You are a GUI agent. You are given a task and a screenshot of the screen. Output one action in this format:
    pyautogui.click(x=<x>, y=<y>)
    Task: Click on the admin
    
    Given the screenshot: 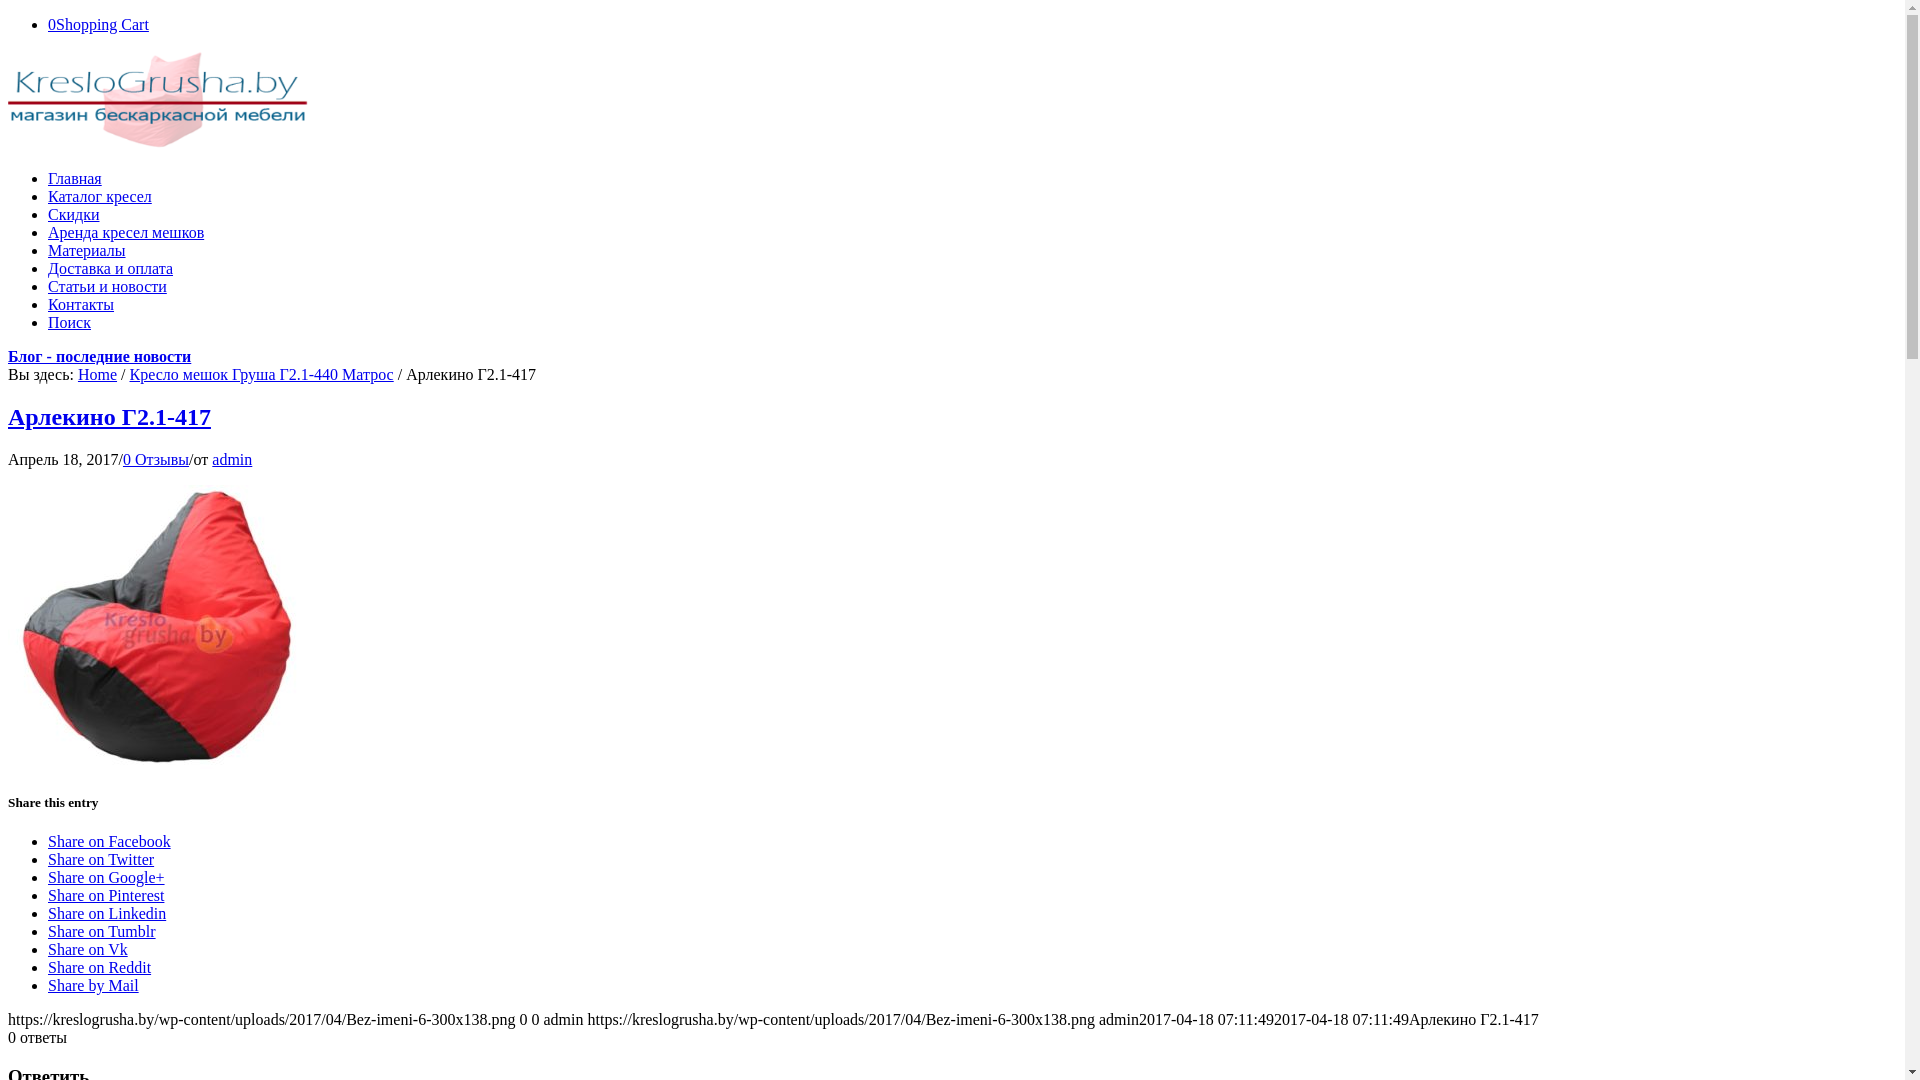 What is the action you would take?
    pyautogui.click(x=232, y=460)
    